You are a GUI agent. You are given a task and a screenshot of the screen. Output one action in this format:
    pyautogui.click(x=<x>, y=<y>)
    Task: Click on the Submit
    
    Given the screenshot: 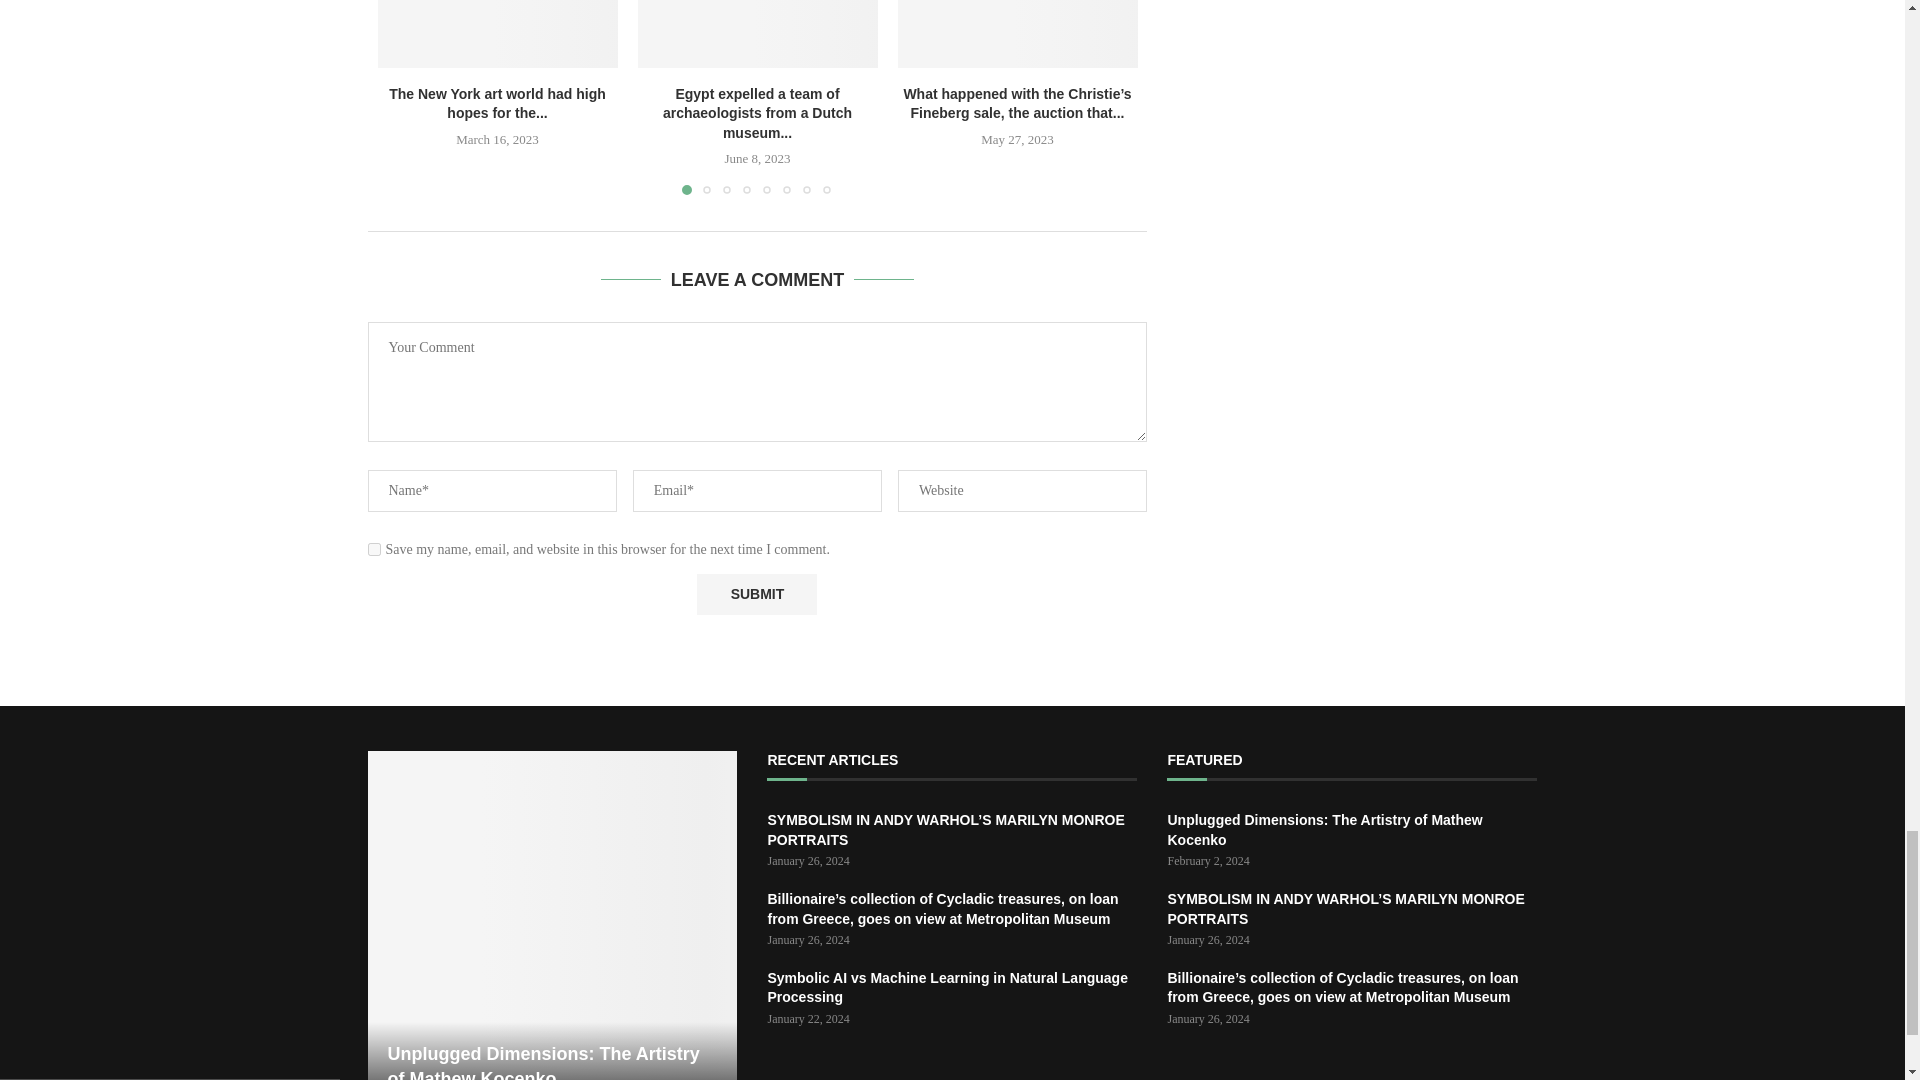 What is the action you would take?
    pyautogui.click(x=756, y=594)
    